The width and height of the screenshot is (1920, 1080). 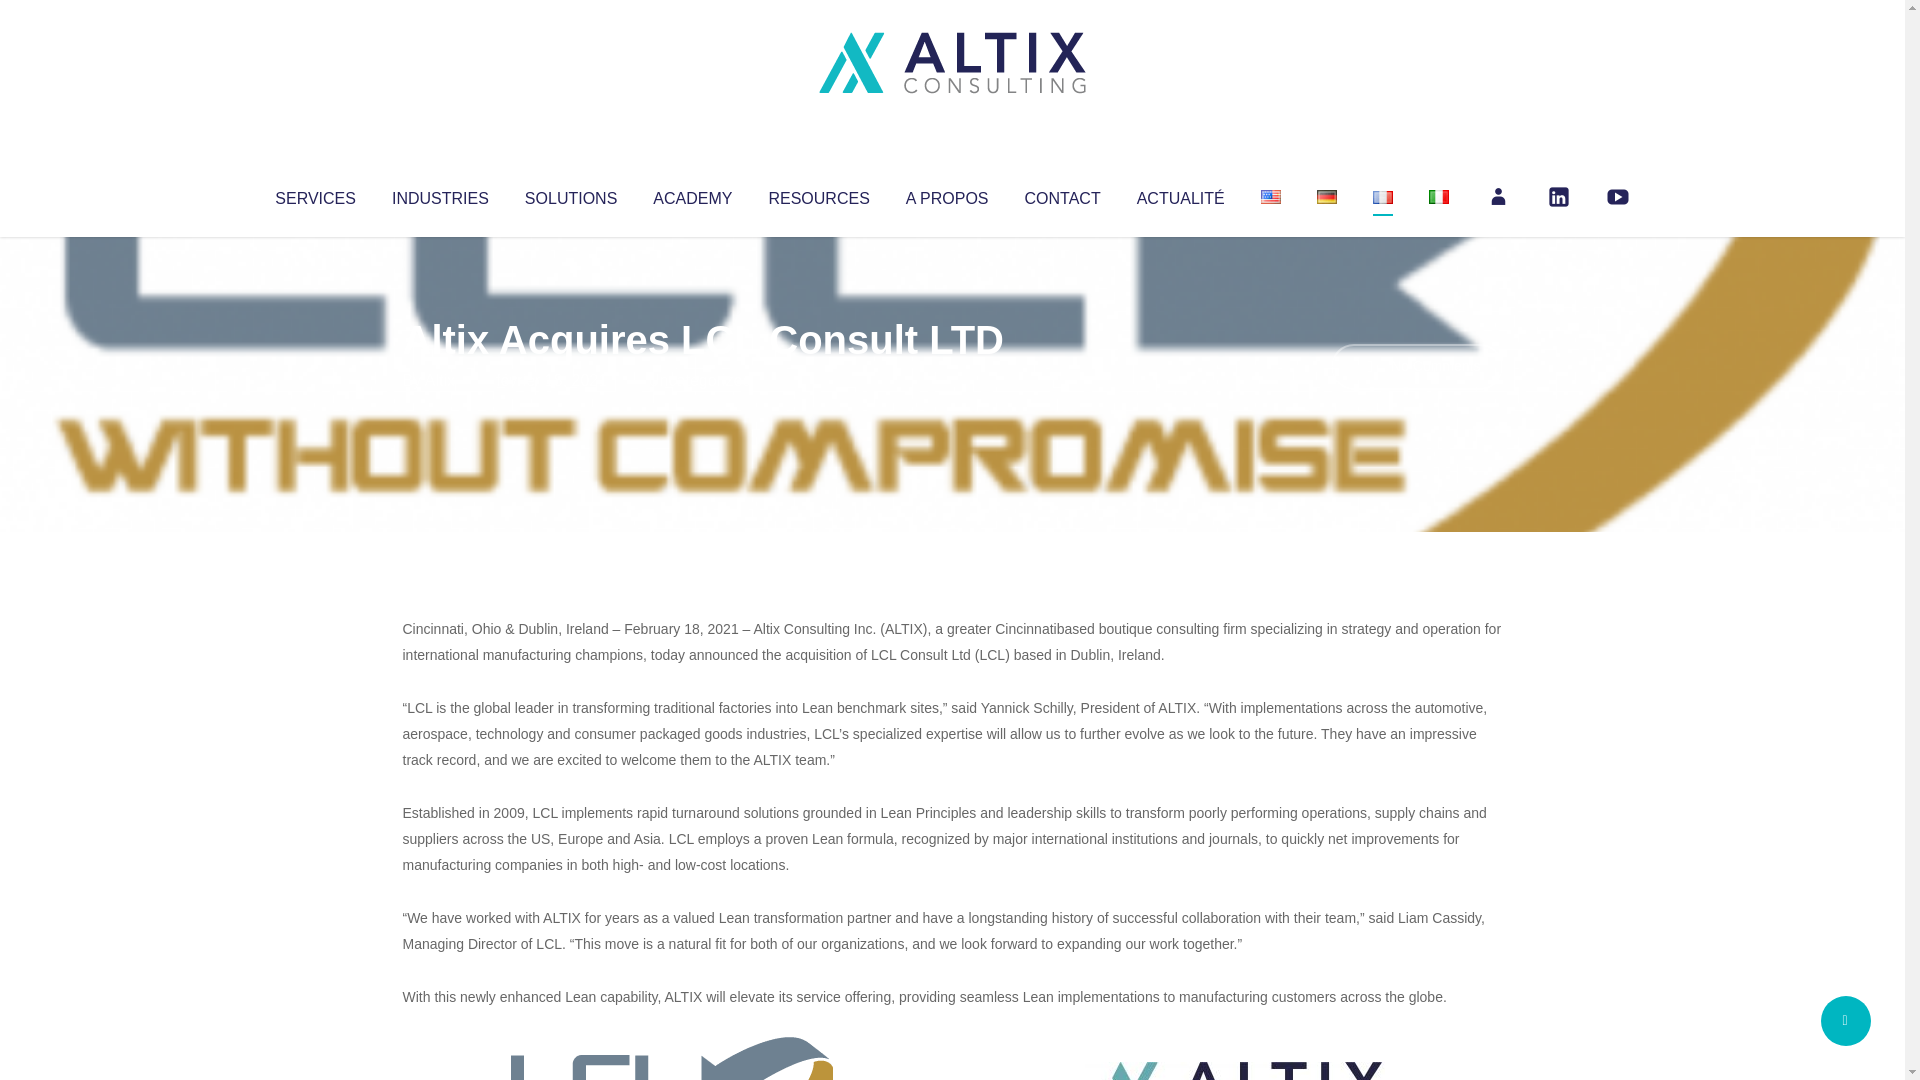 I want to click on SOLUTIONS, so click(x=570, y=194).